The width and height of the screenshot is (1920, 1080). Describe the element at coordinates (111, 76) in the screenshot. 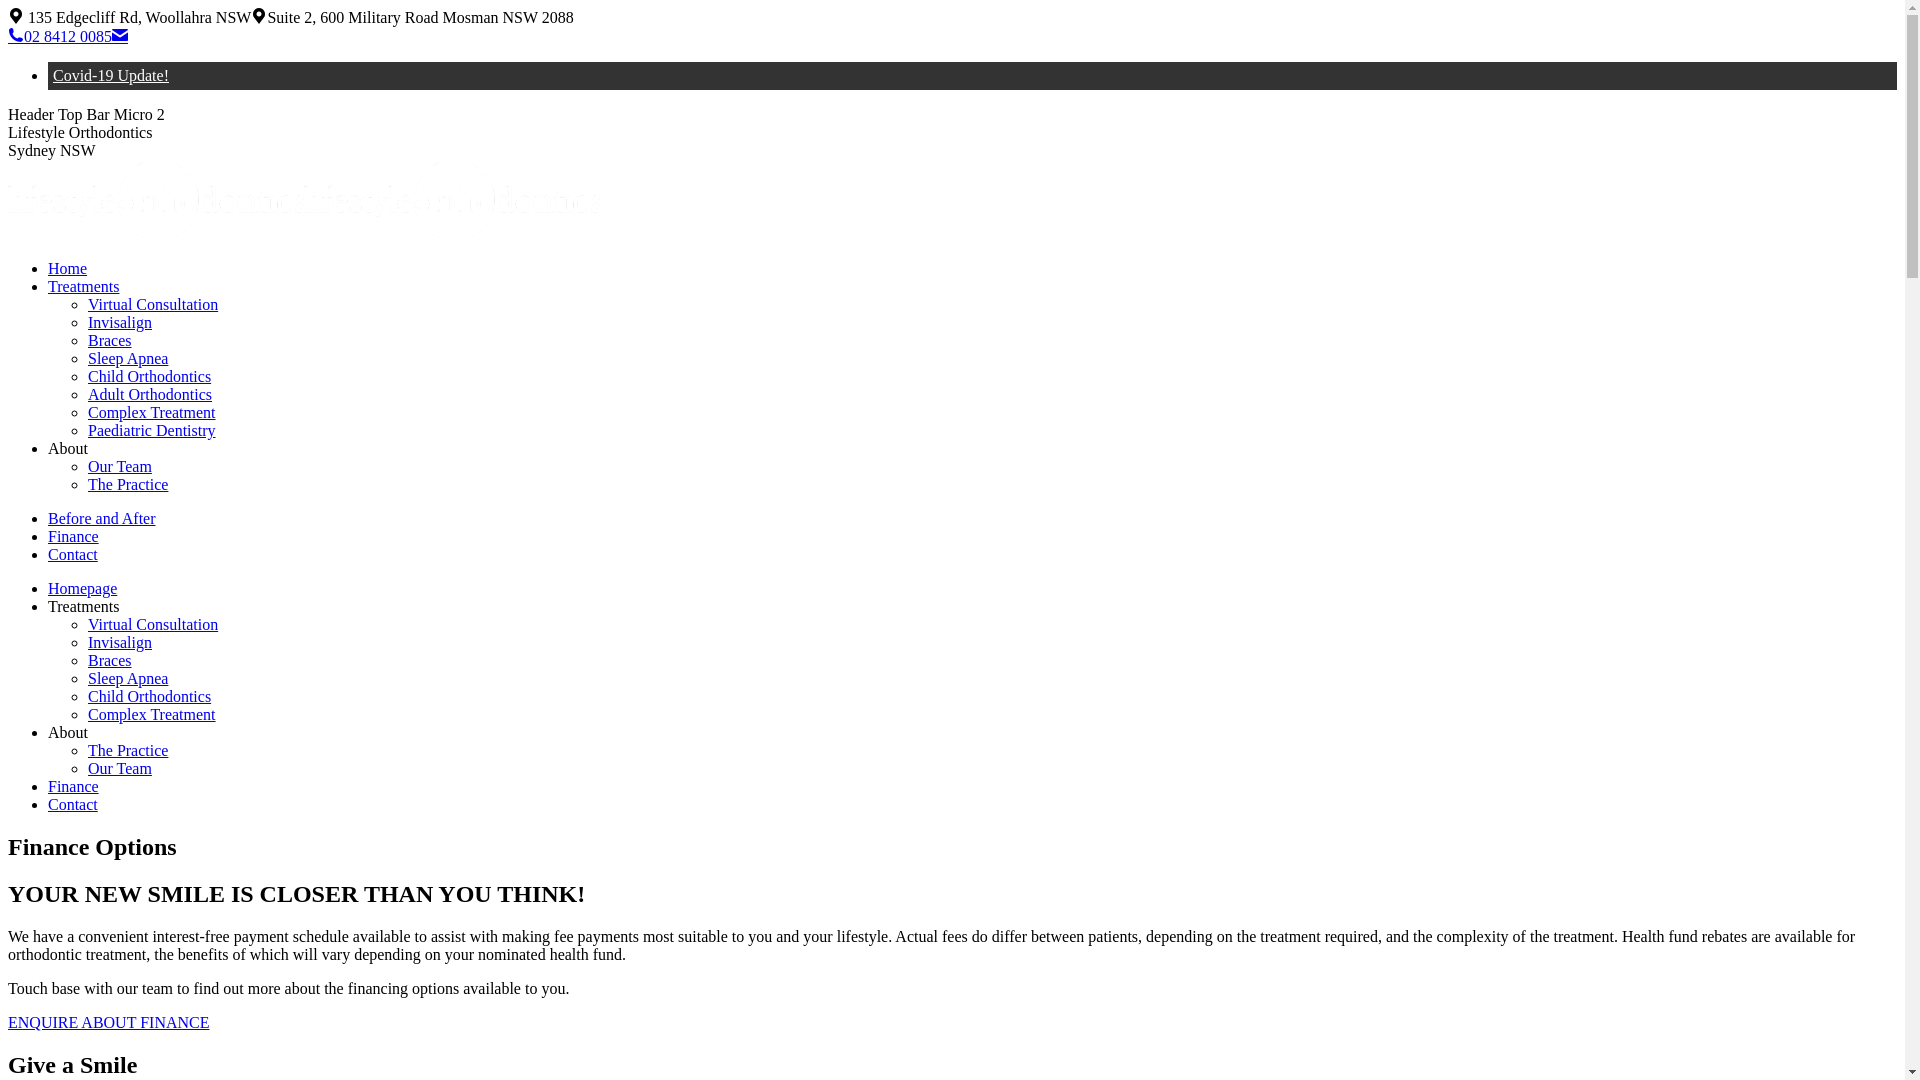

I see `Covid-19 Update!` at that location.